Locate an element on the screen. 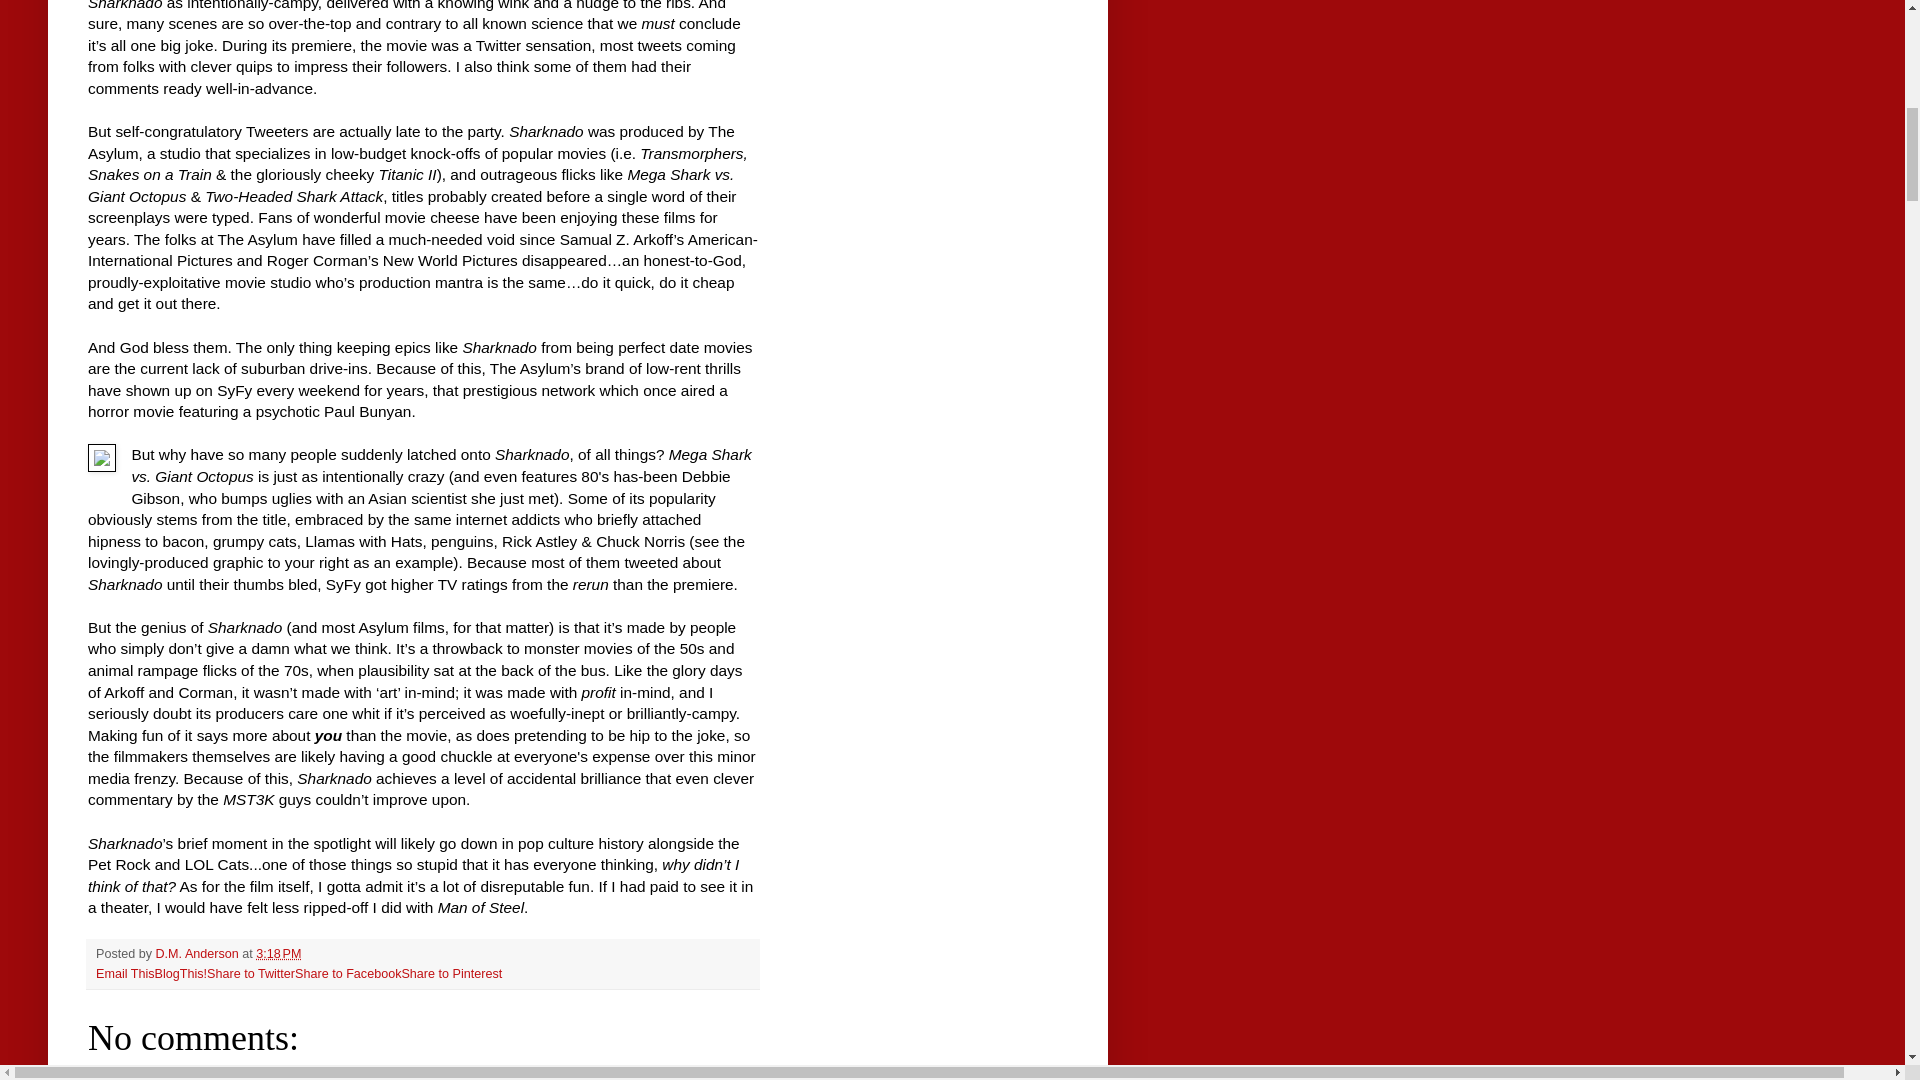 The image size is (1920, 1080). Email This is located at coordinates (126, 973).